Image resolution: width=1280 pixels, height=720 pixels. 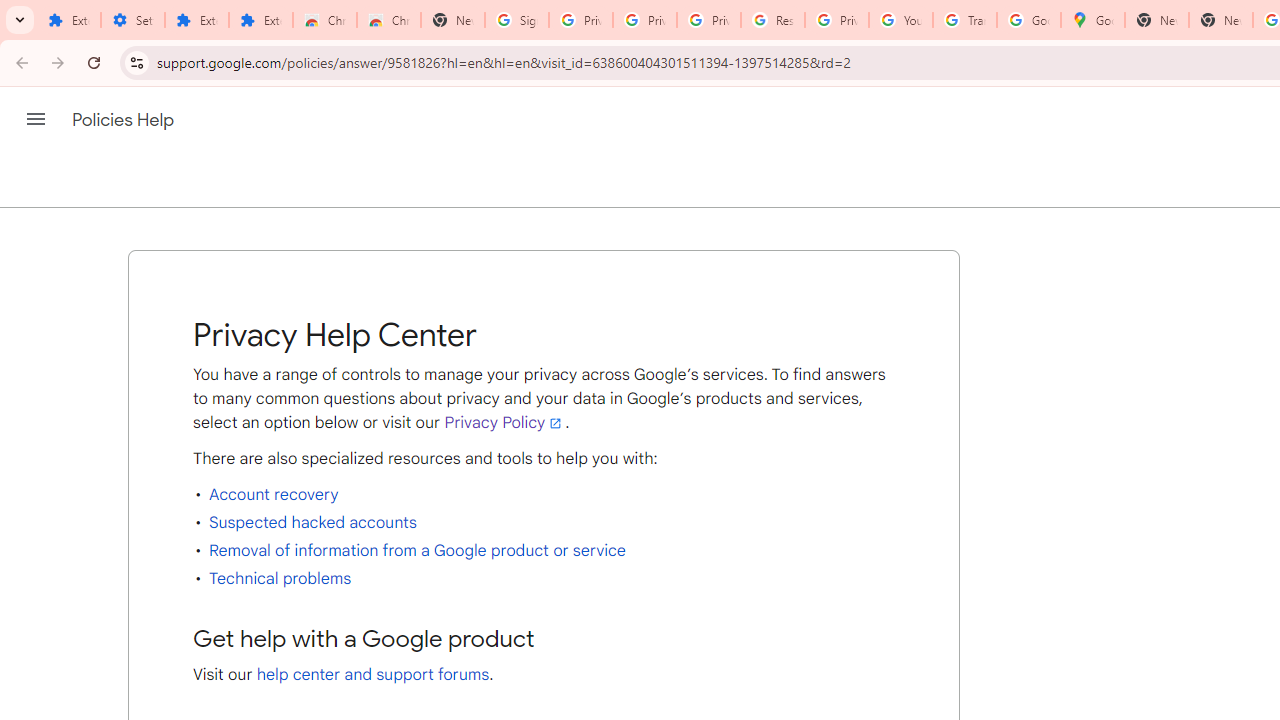 What do you see at coordinates (1093, 20) in the screenshot?
I see `Google Maps` at bounding box center [1093, 20].